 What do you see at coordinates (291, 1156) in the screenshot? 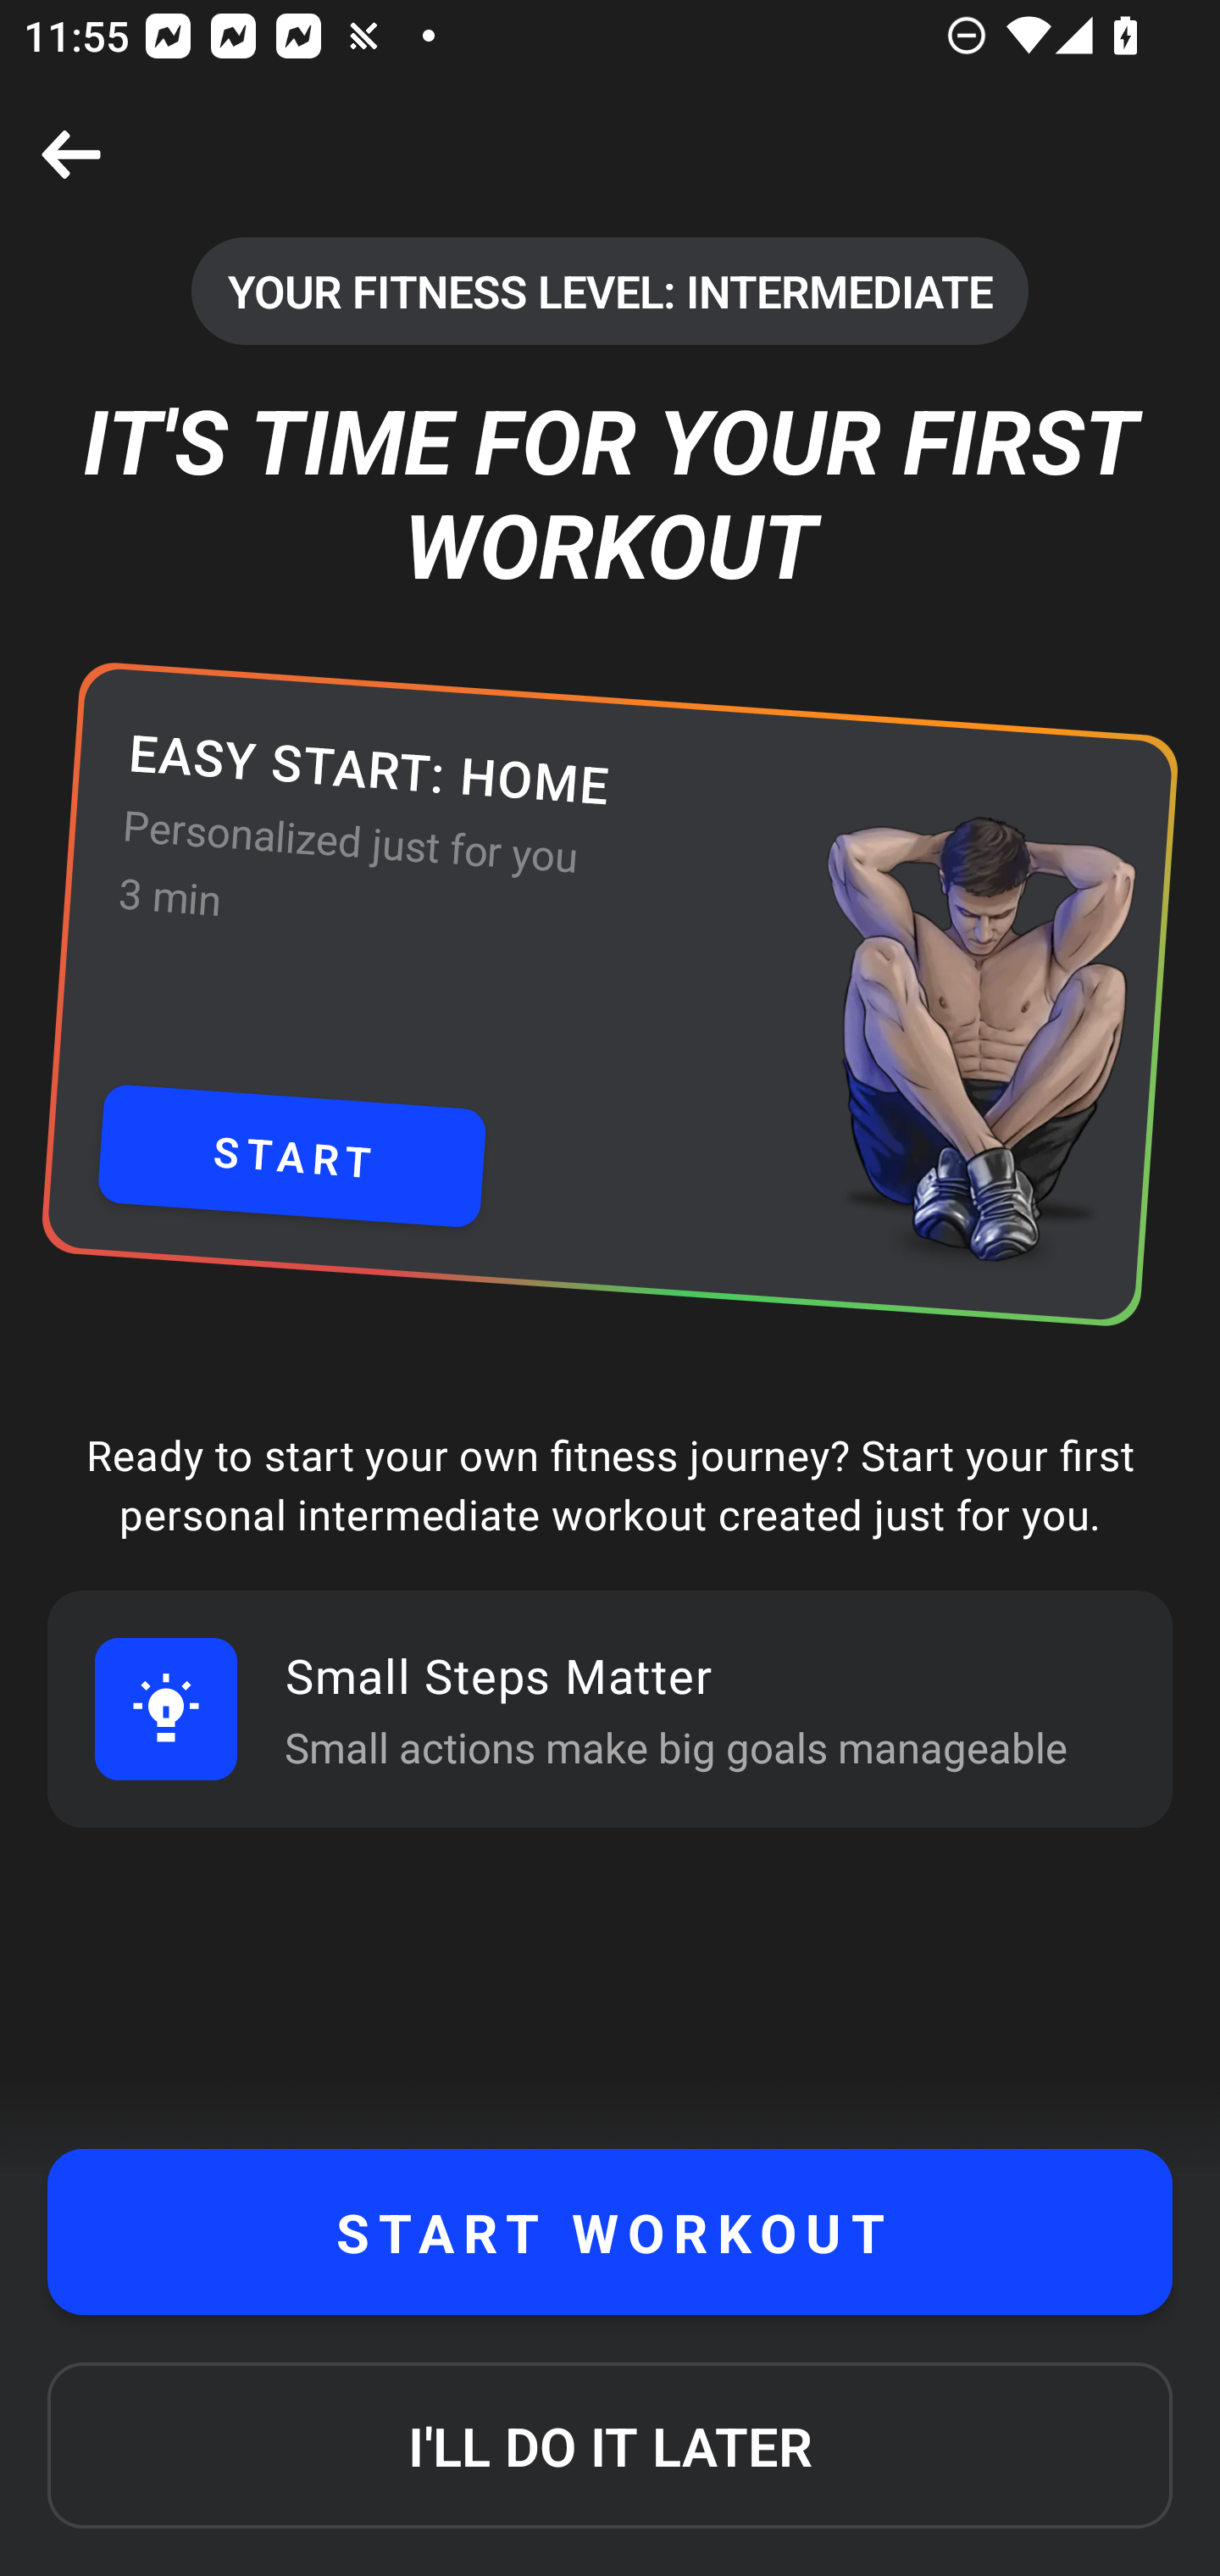
I see `START` at bounding box center [291, 1156].